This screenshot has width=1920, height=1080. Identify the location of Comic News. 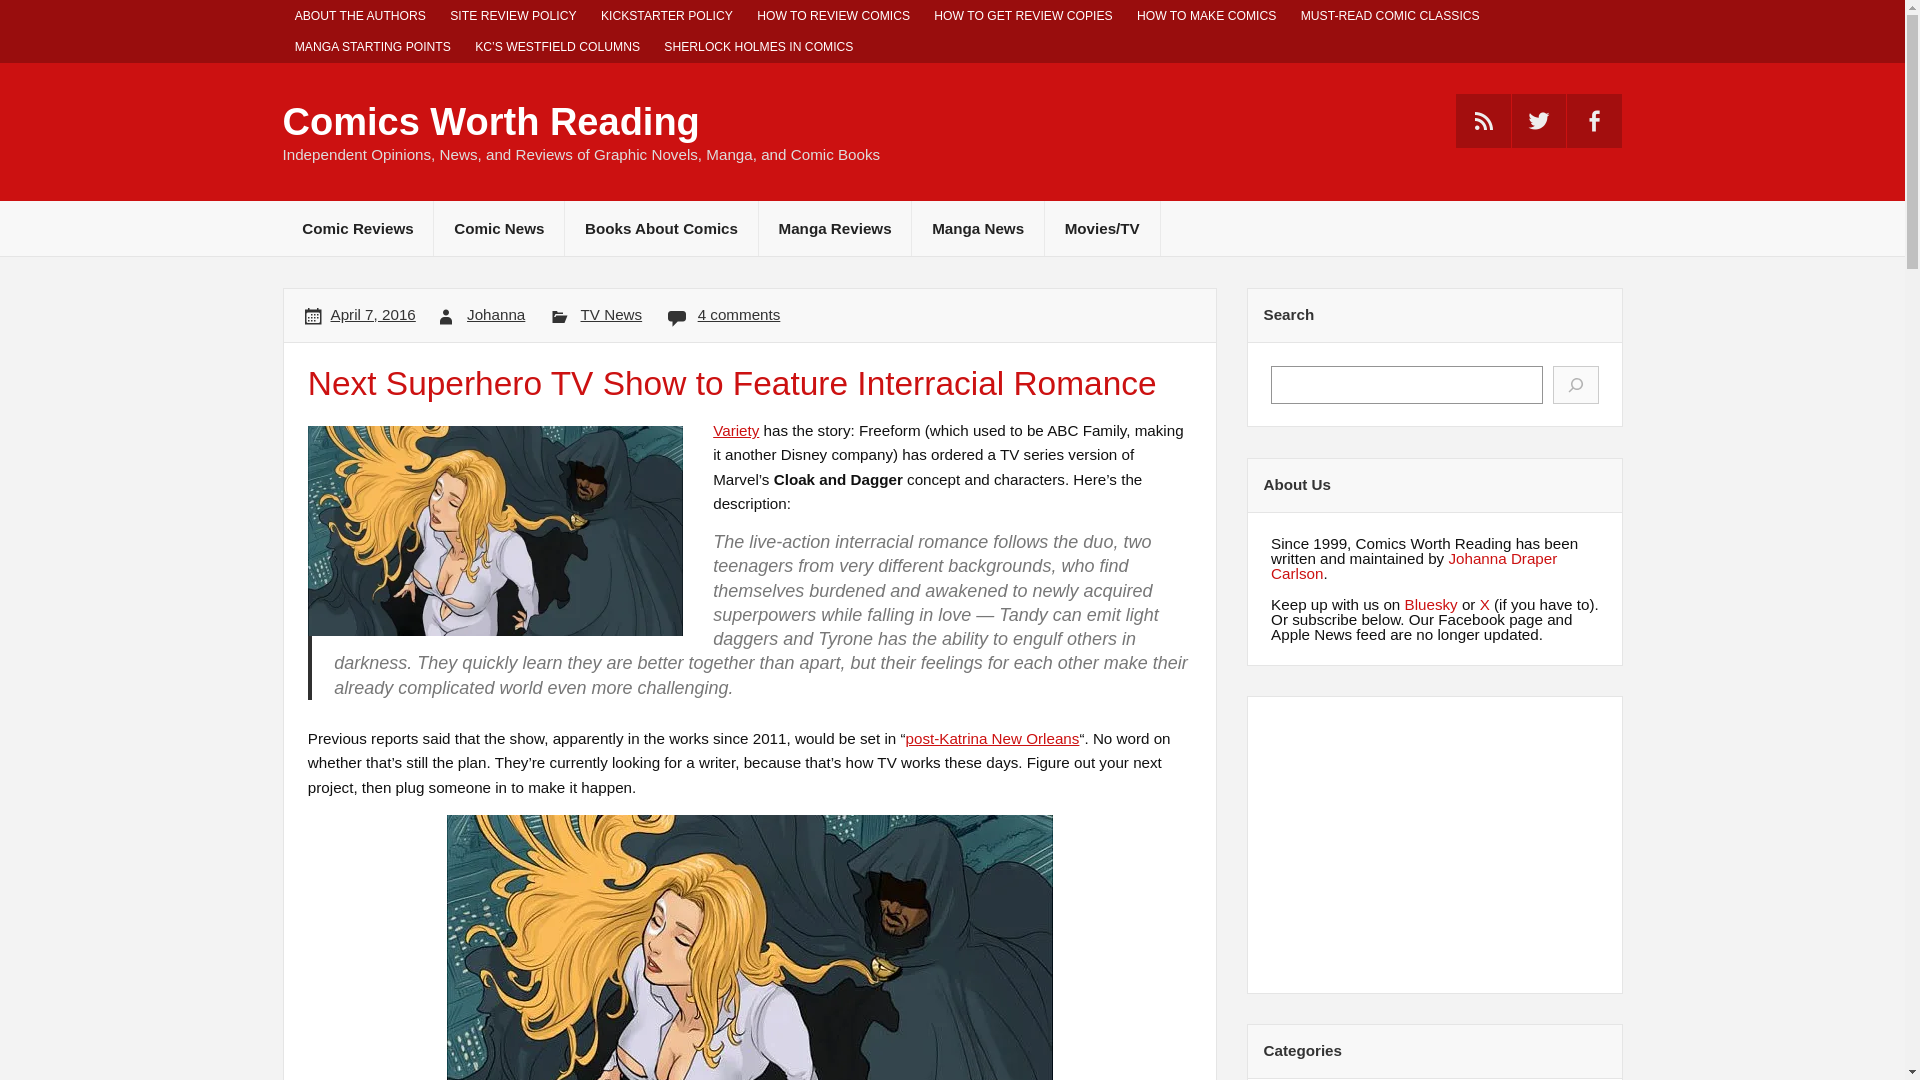
(498, 228).